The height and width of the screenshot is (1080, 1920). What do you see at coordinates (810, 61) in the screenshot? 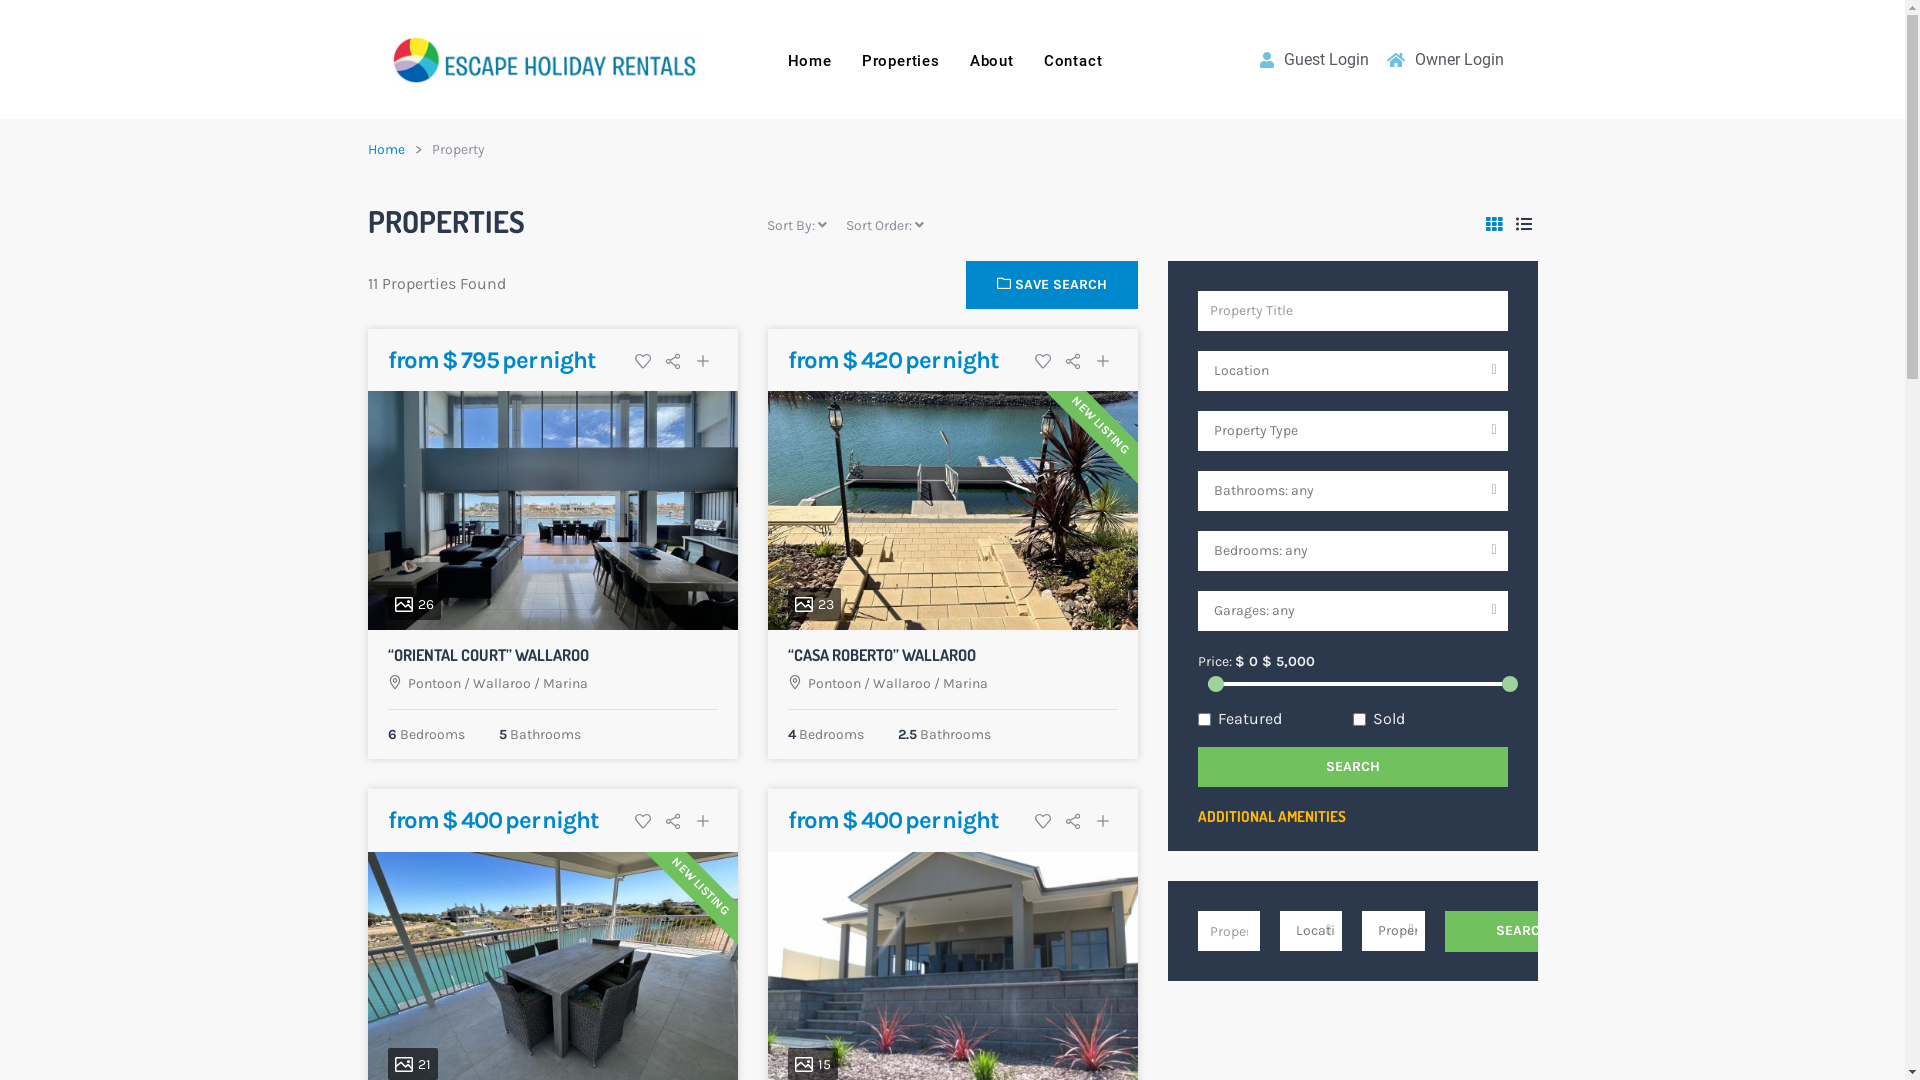
I see `Home` at bounding box center [810, 61].